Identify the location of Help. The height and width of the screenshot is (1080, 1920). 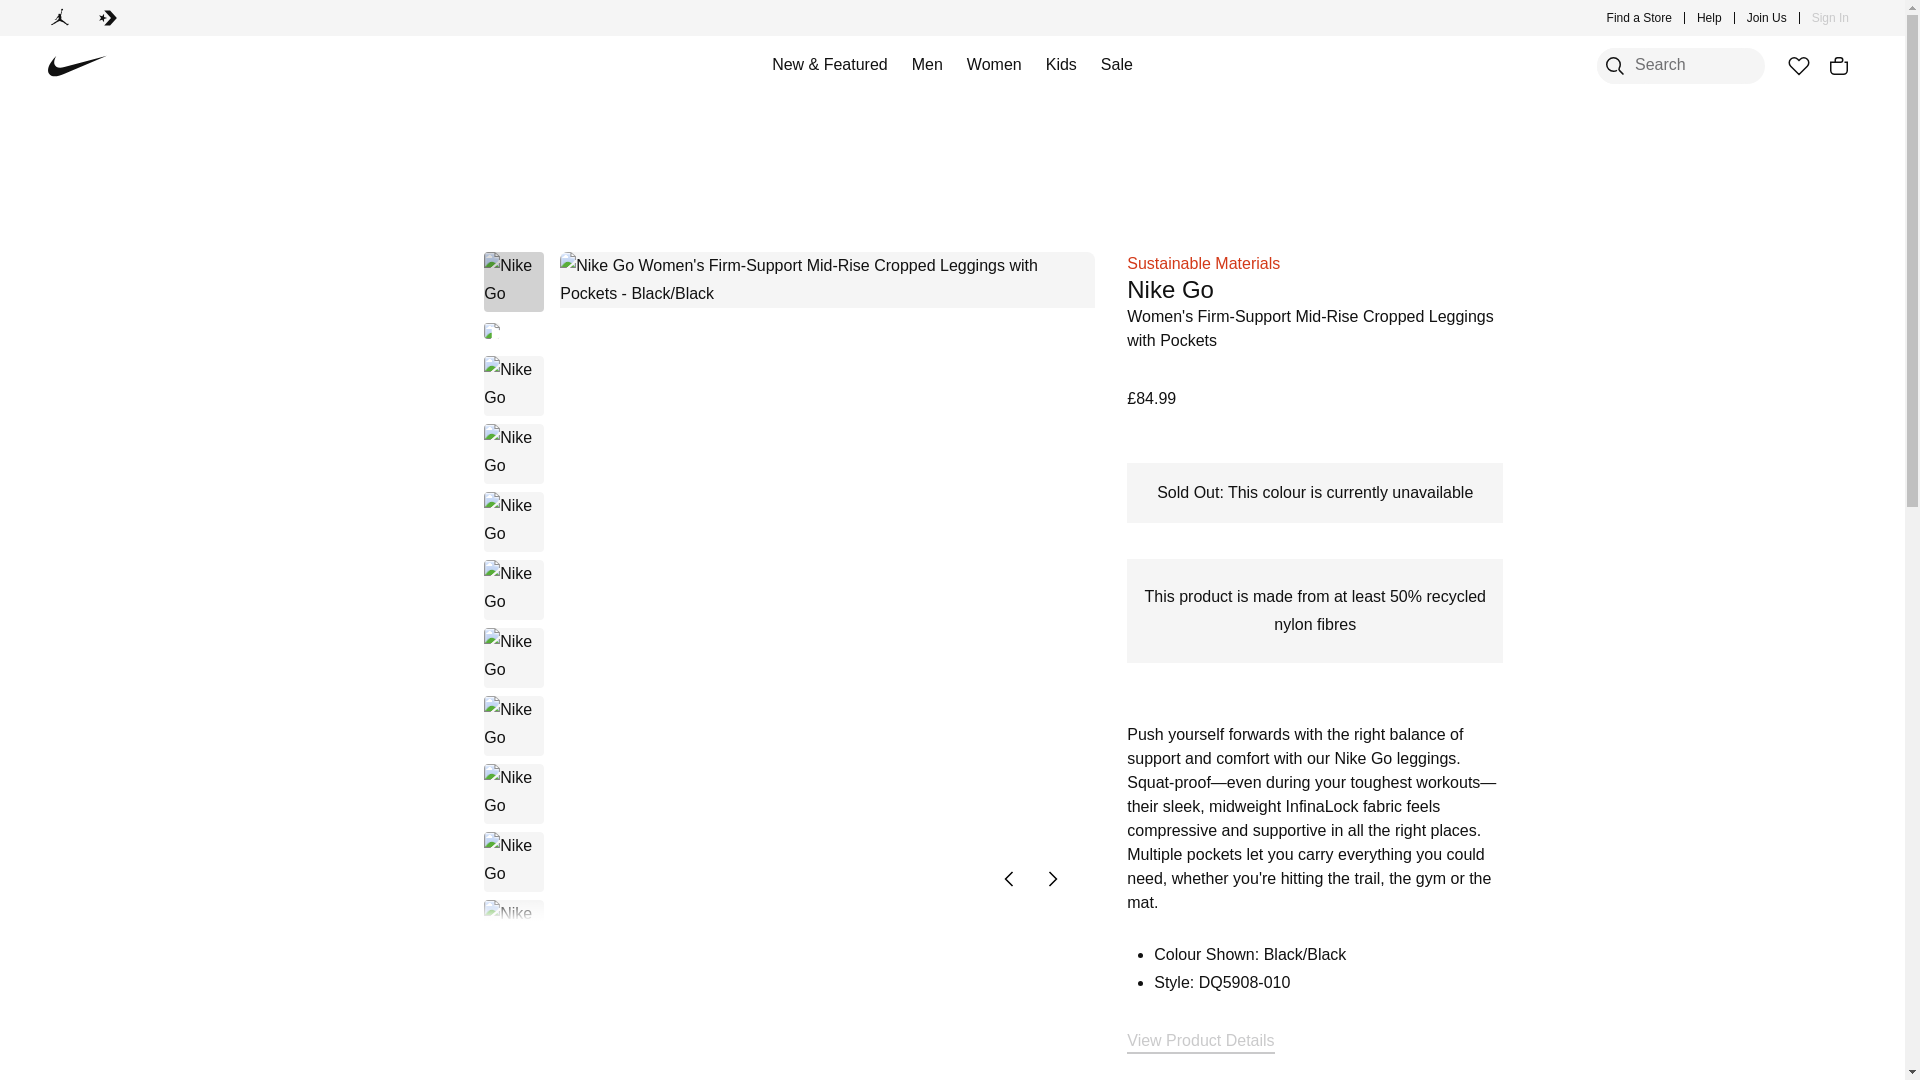
(1710, 18).